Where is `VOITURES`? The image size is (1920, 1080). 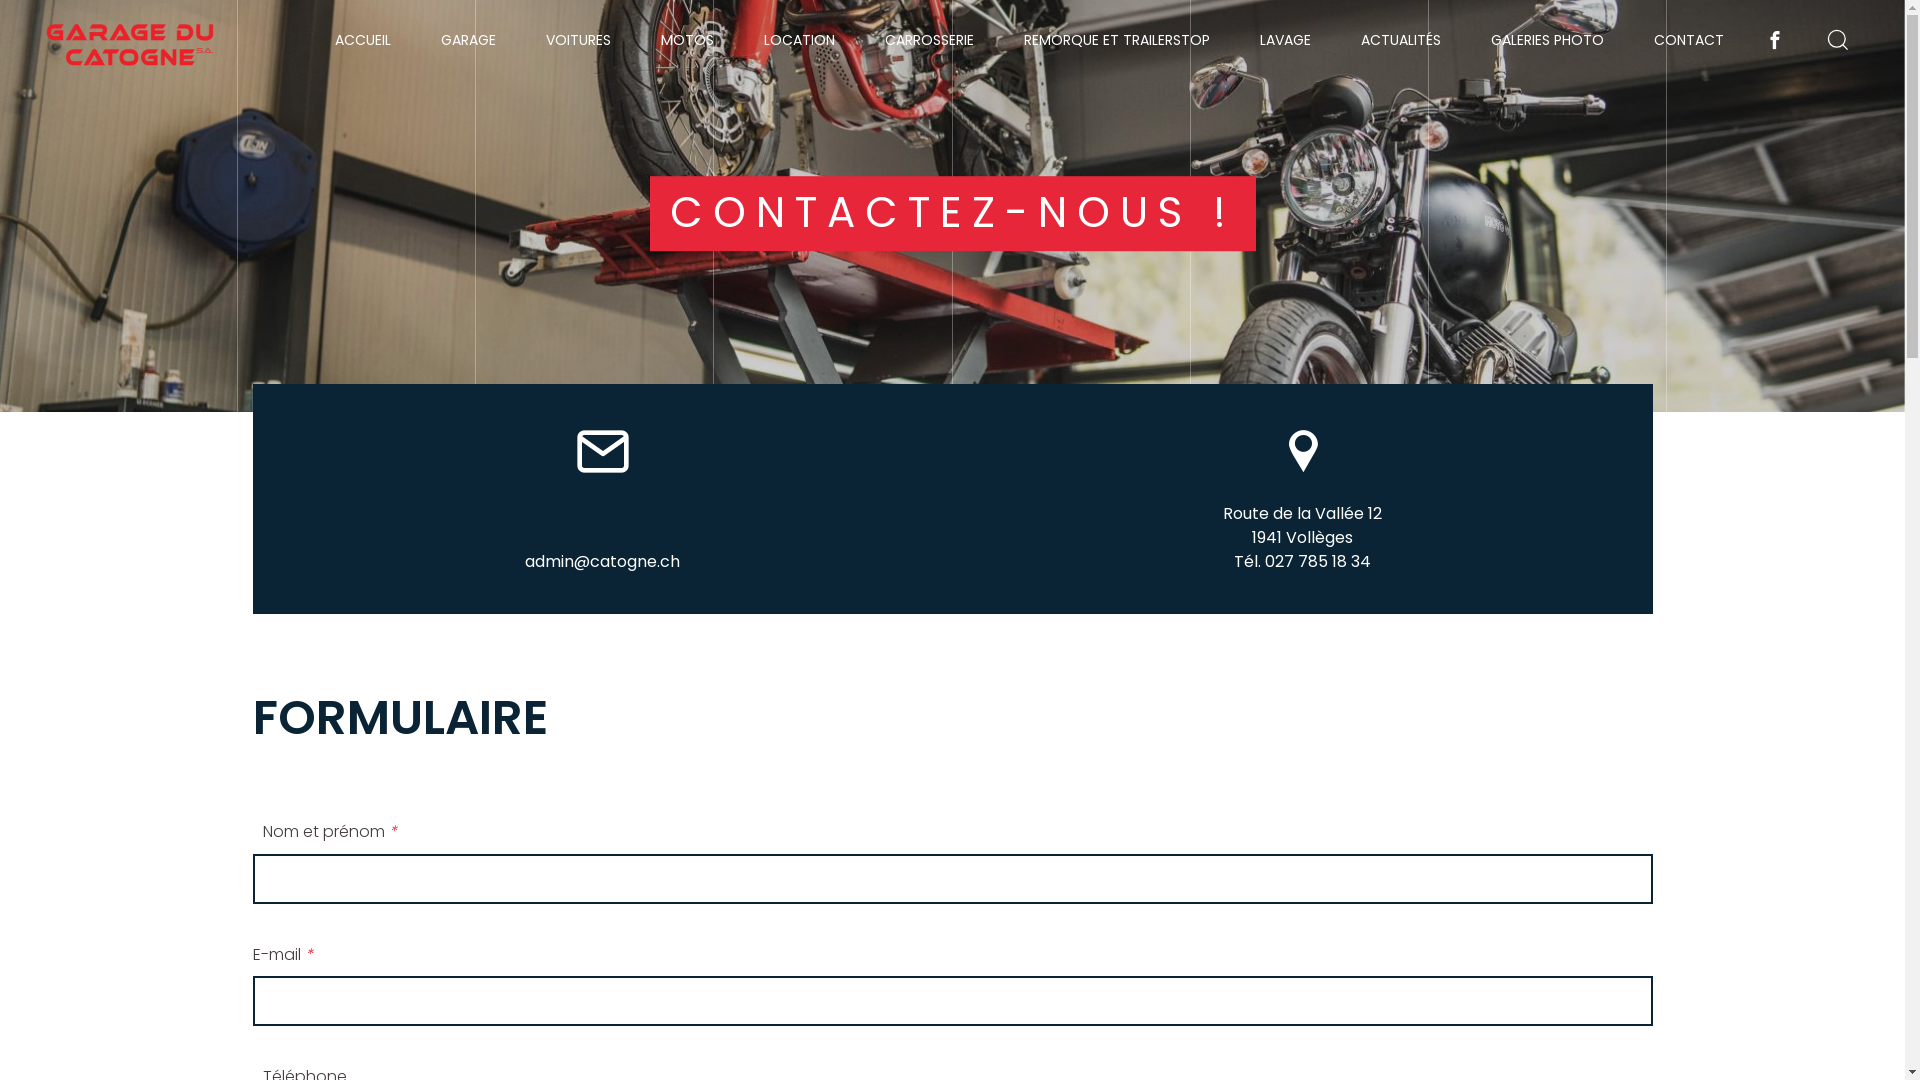
VOITURES is located at coordinates (578, 40).